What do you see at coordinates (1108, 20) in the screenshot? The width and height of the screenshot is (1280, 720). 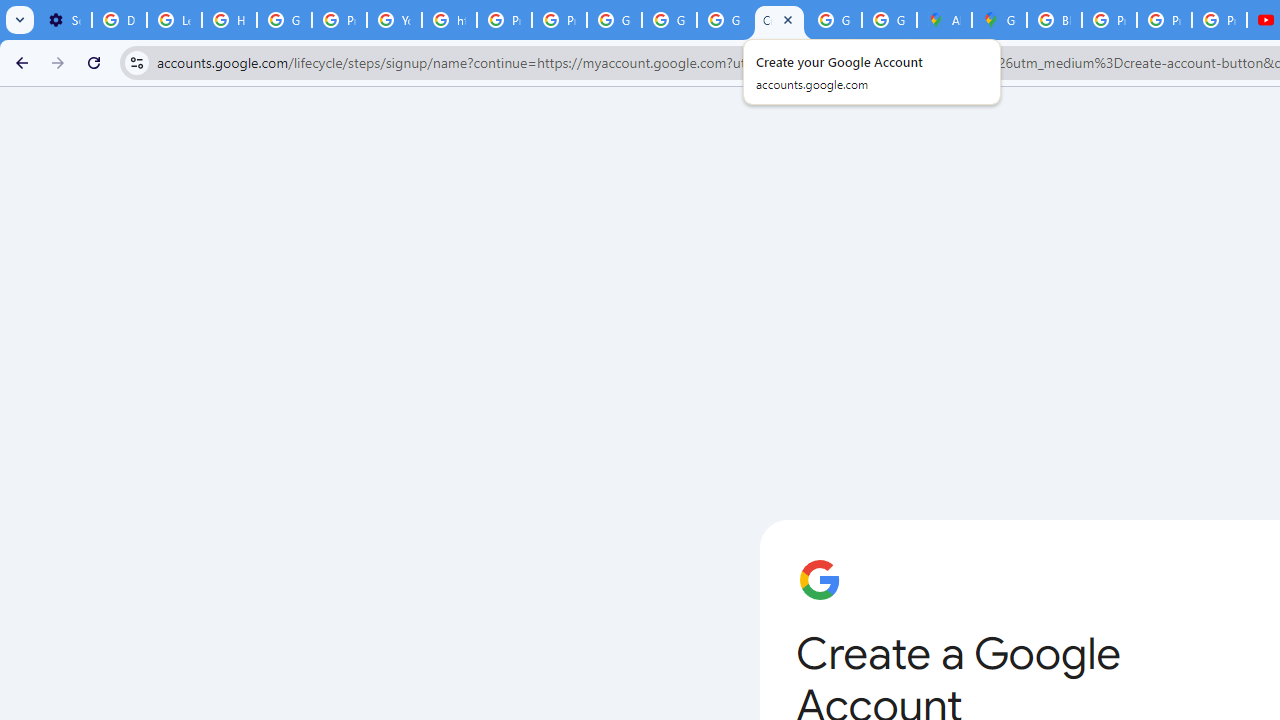 I see `Privacy Help Center - Policies Help` at bounding box center [1108, 20].